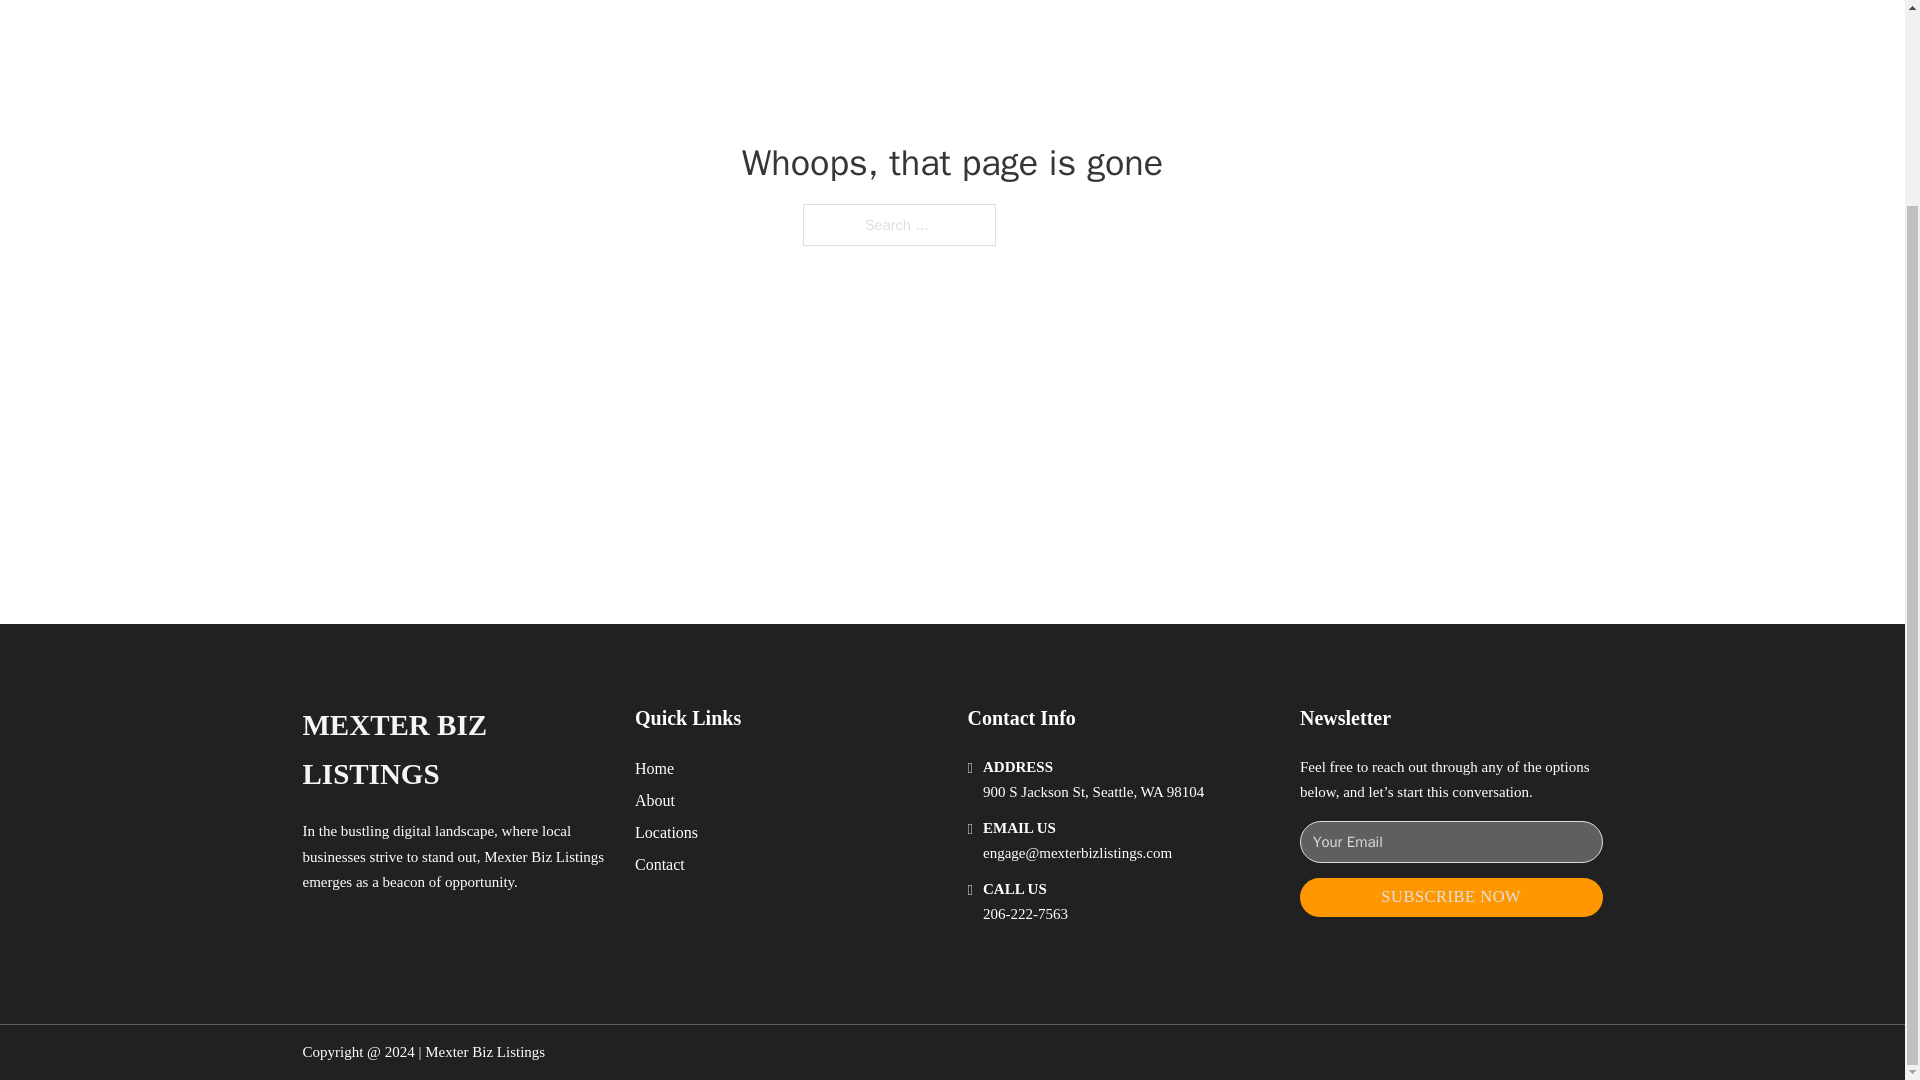  I want to click on Home, so click(654, 768).